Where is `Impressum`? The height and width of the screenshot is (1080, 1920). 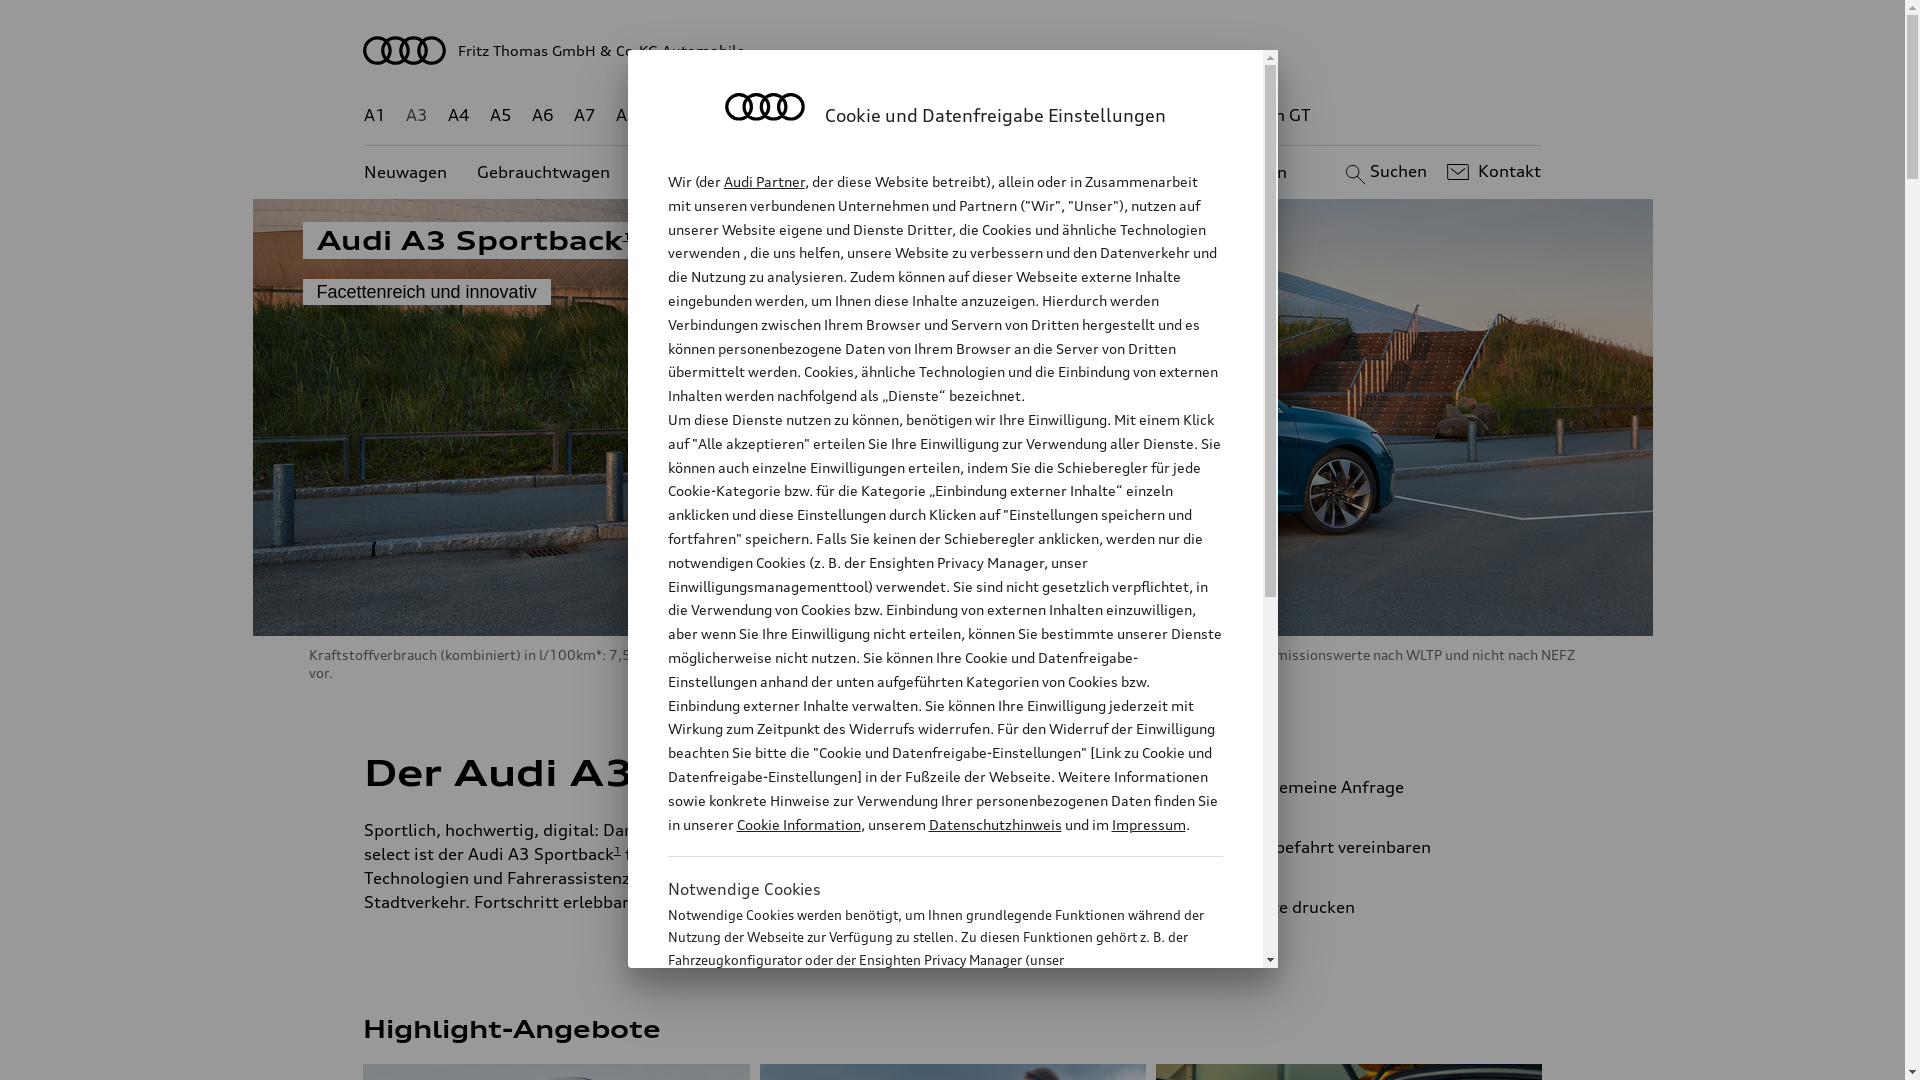
Impressum is located at coordinates (1149, 824).